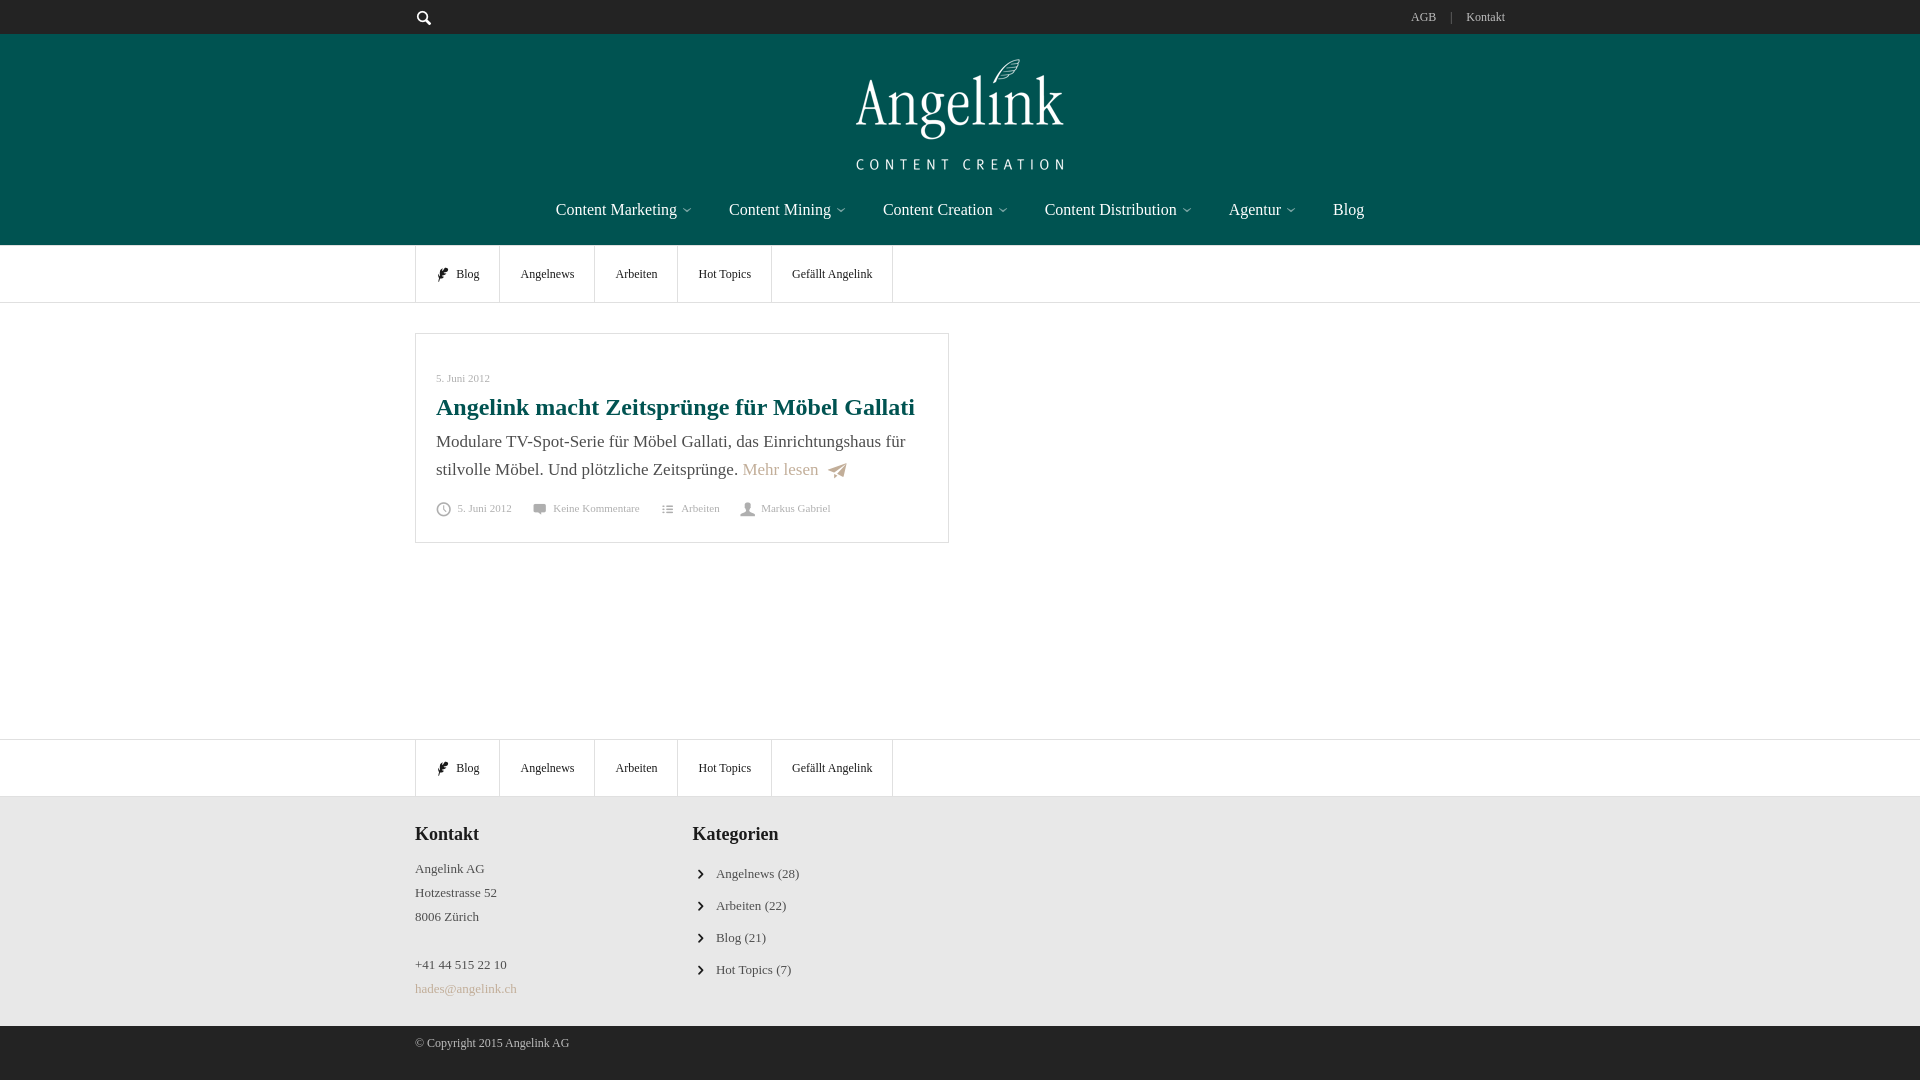 The image size is (1920, 1080). I want to click on AGB, so click(1424, 17).